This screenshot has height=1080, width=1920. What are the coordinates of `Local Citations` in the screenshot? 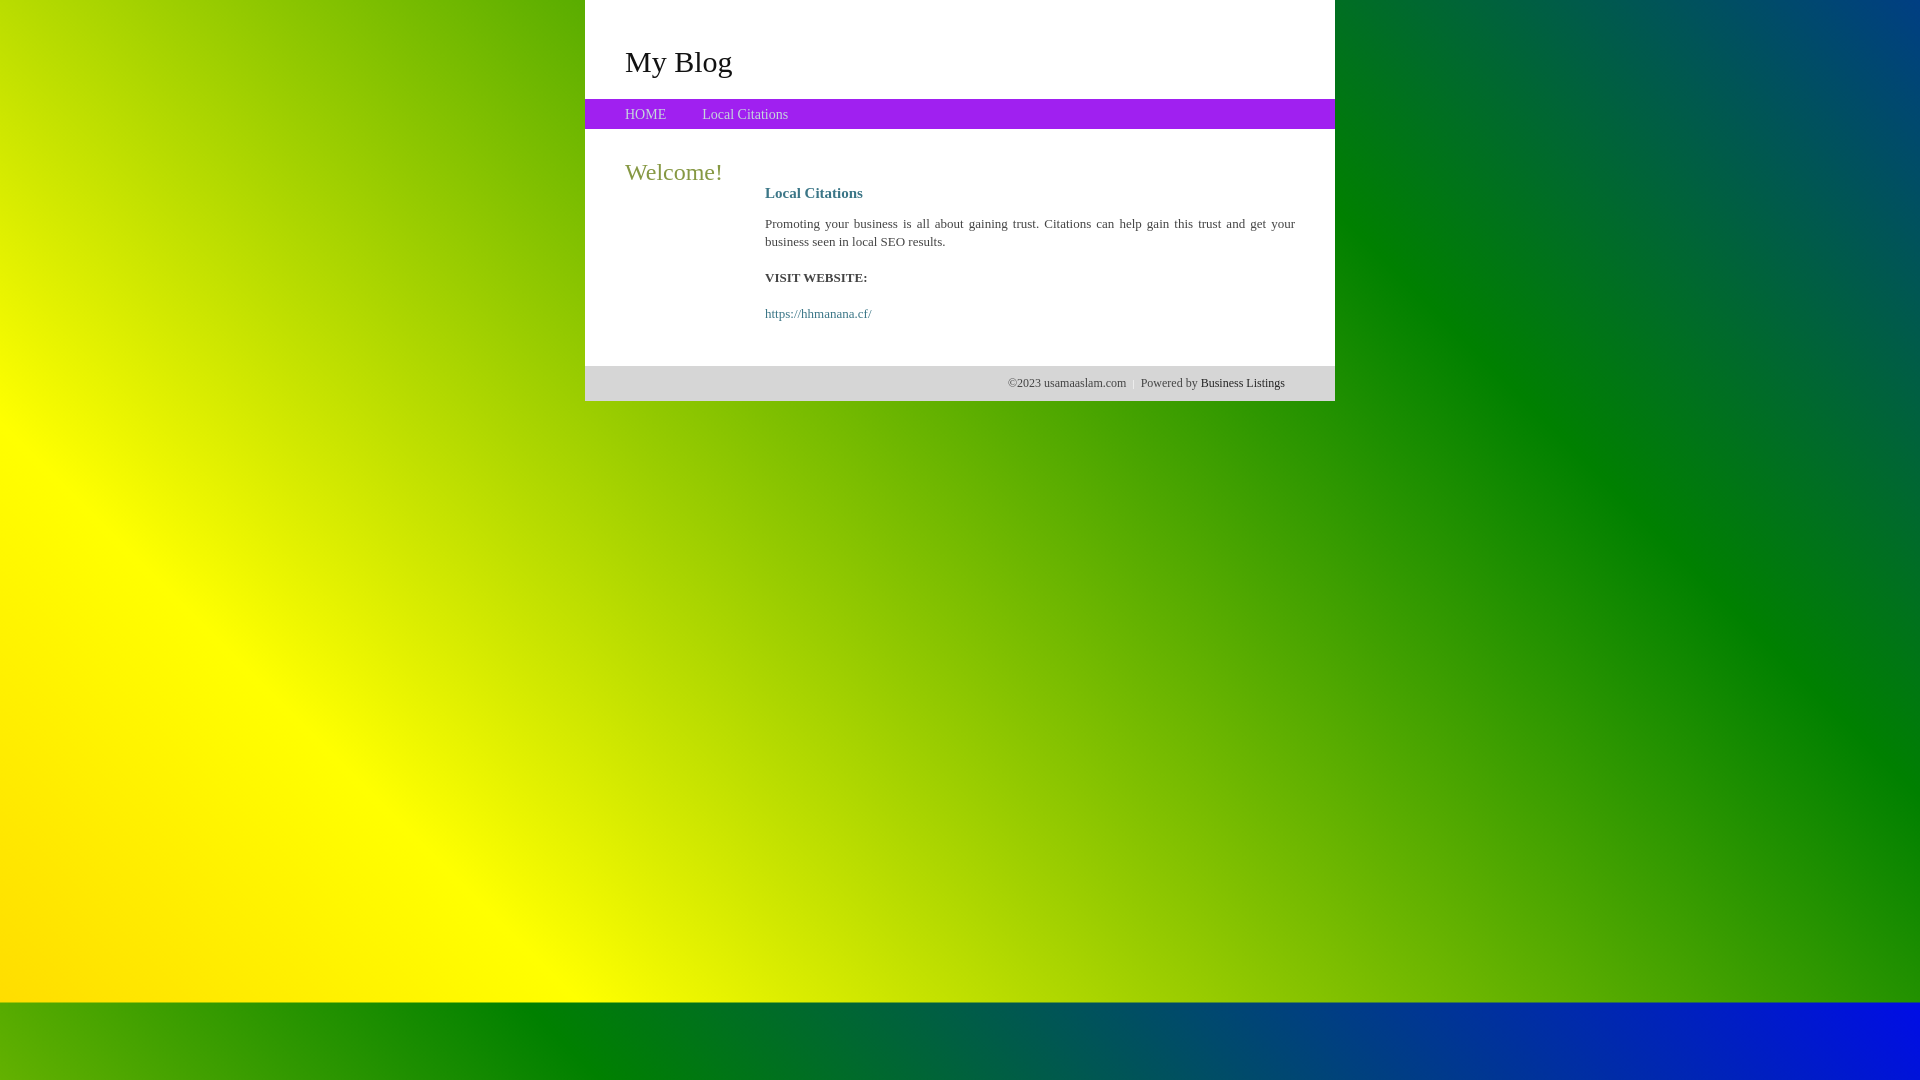 It's located at (745, 114).